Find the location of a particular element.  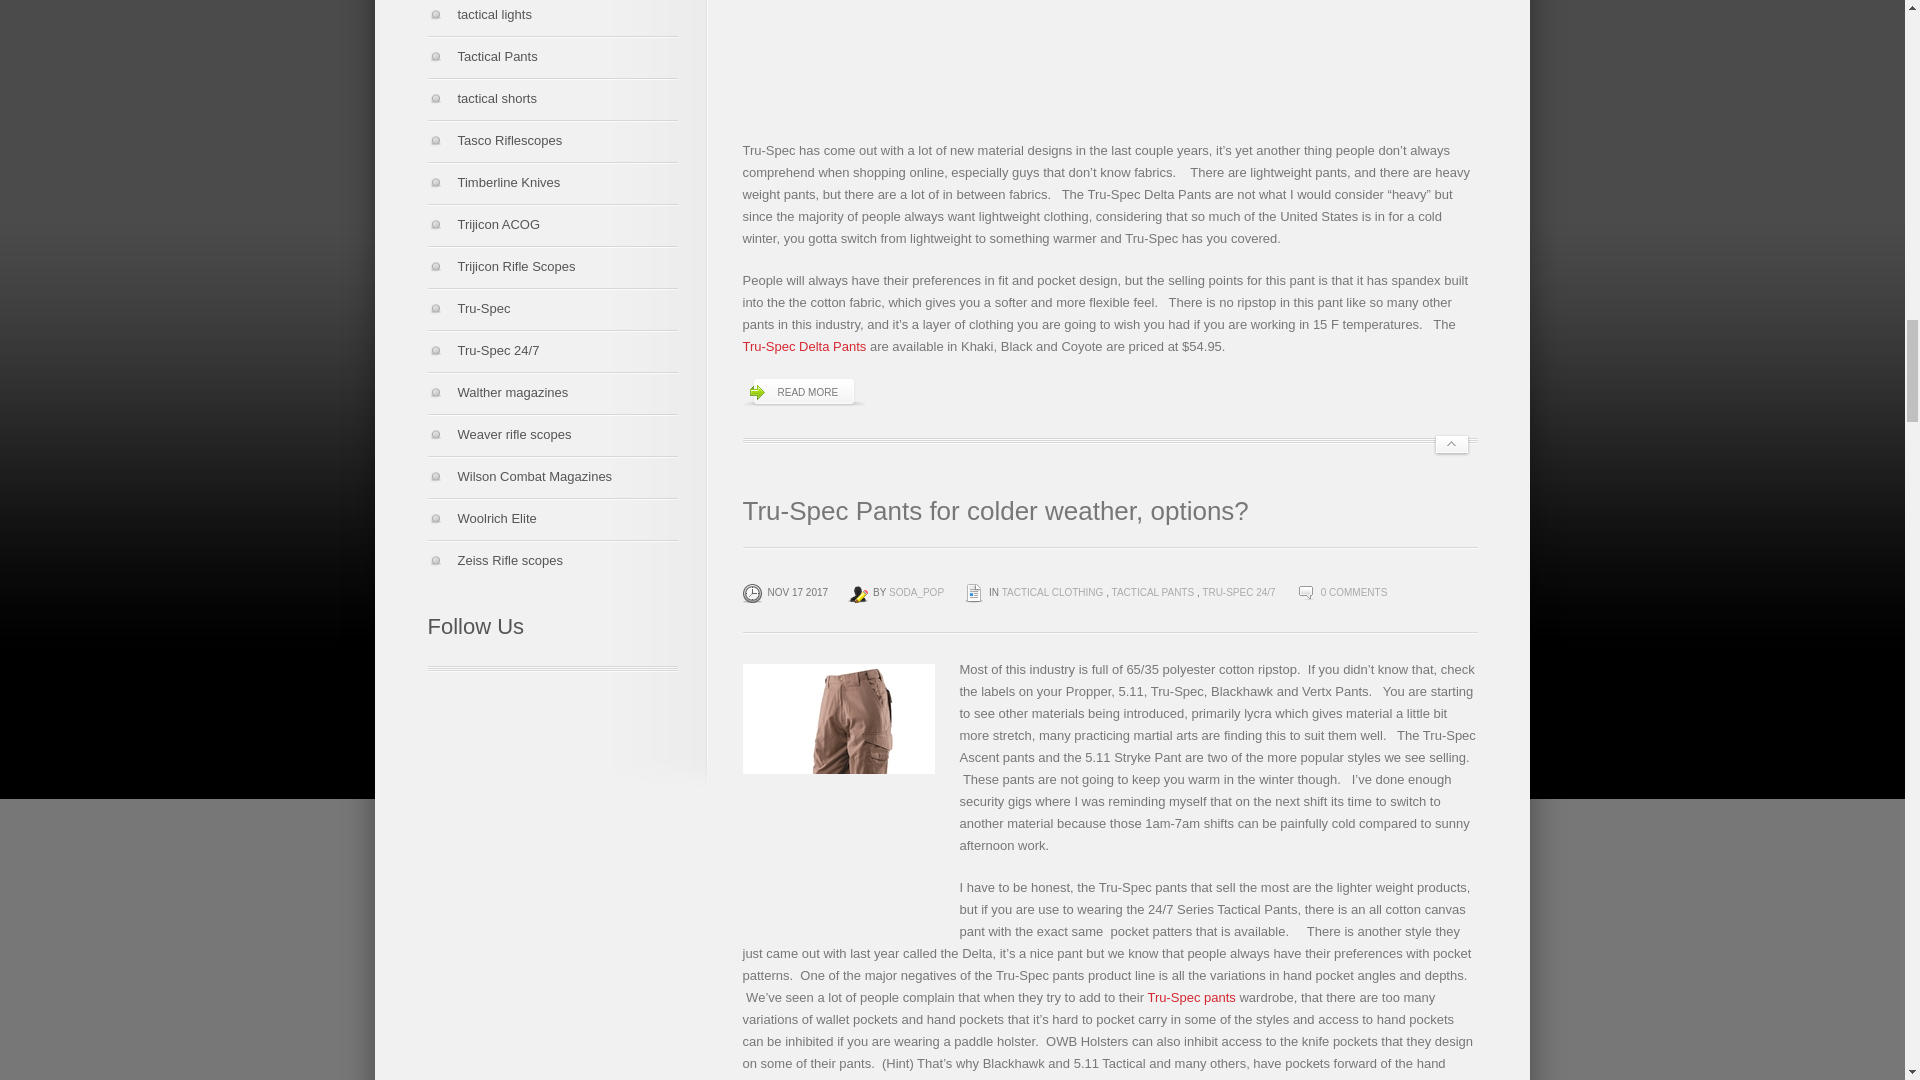

Tru-Spec pants is located at coordinates (1190, 998).